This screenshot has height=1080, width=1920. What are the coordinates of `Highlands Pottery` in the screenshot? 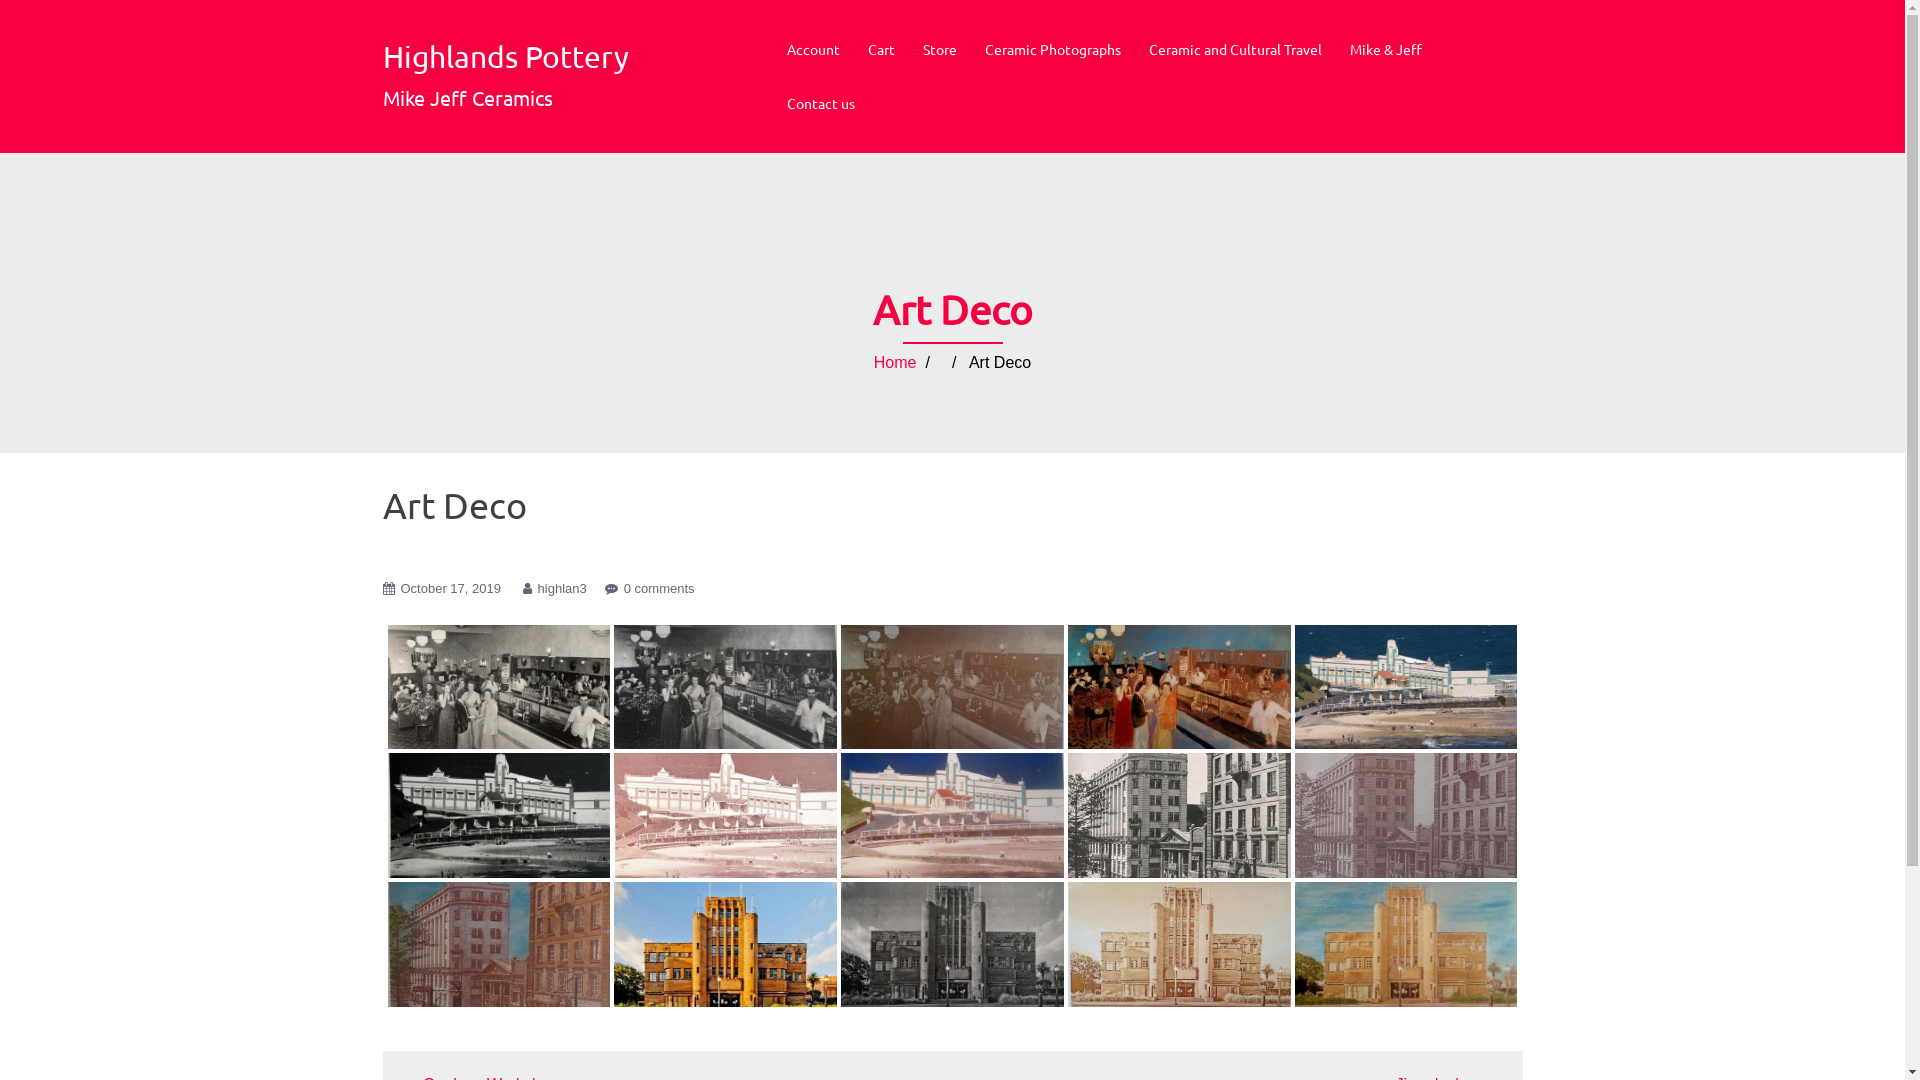 It's located at (505, 56).